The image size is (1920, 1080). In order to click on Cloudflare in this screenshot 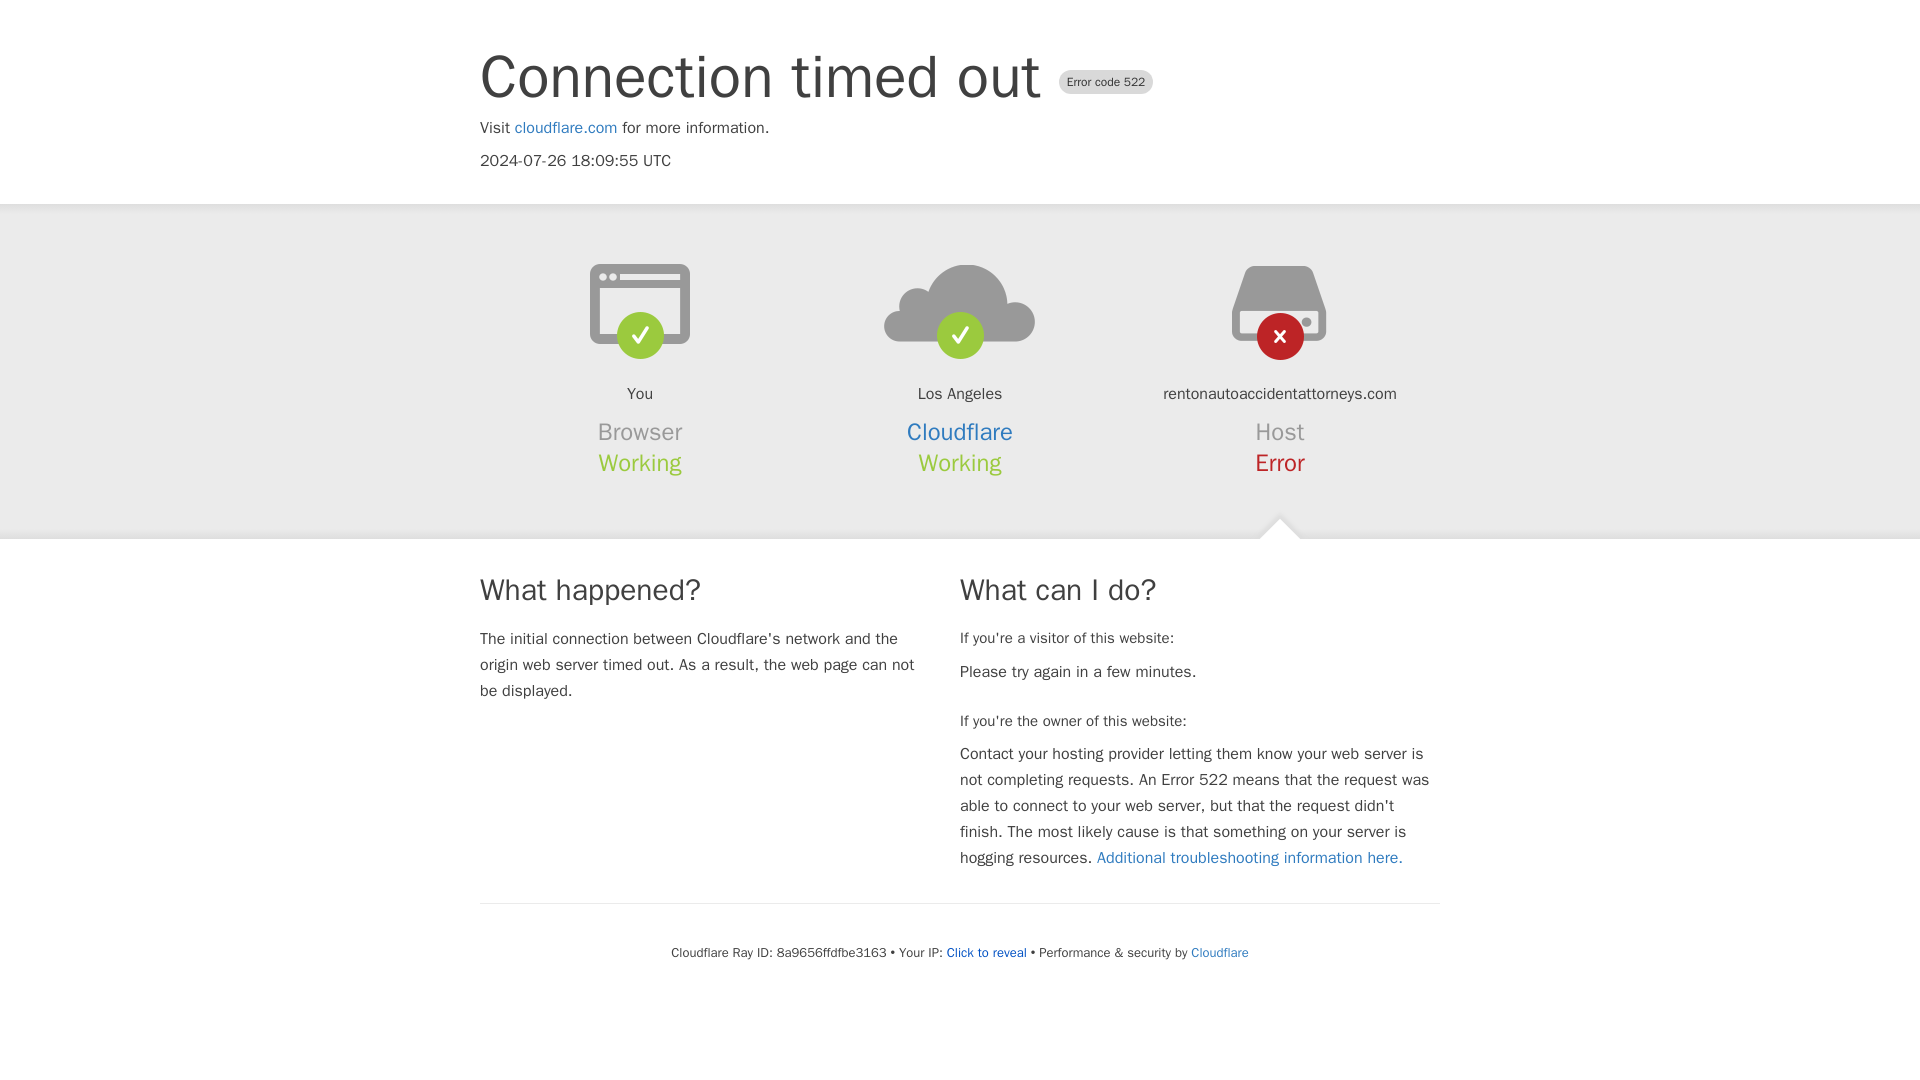, I will do `click(1219, 952)`.